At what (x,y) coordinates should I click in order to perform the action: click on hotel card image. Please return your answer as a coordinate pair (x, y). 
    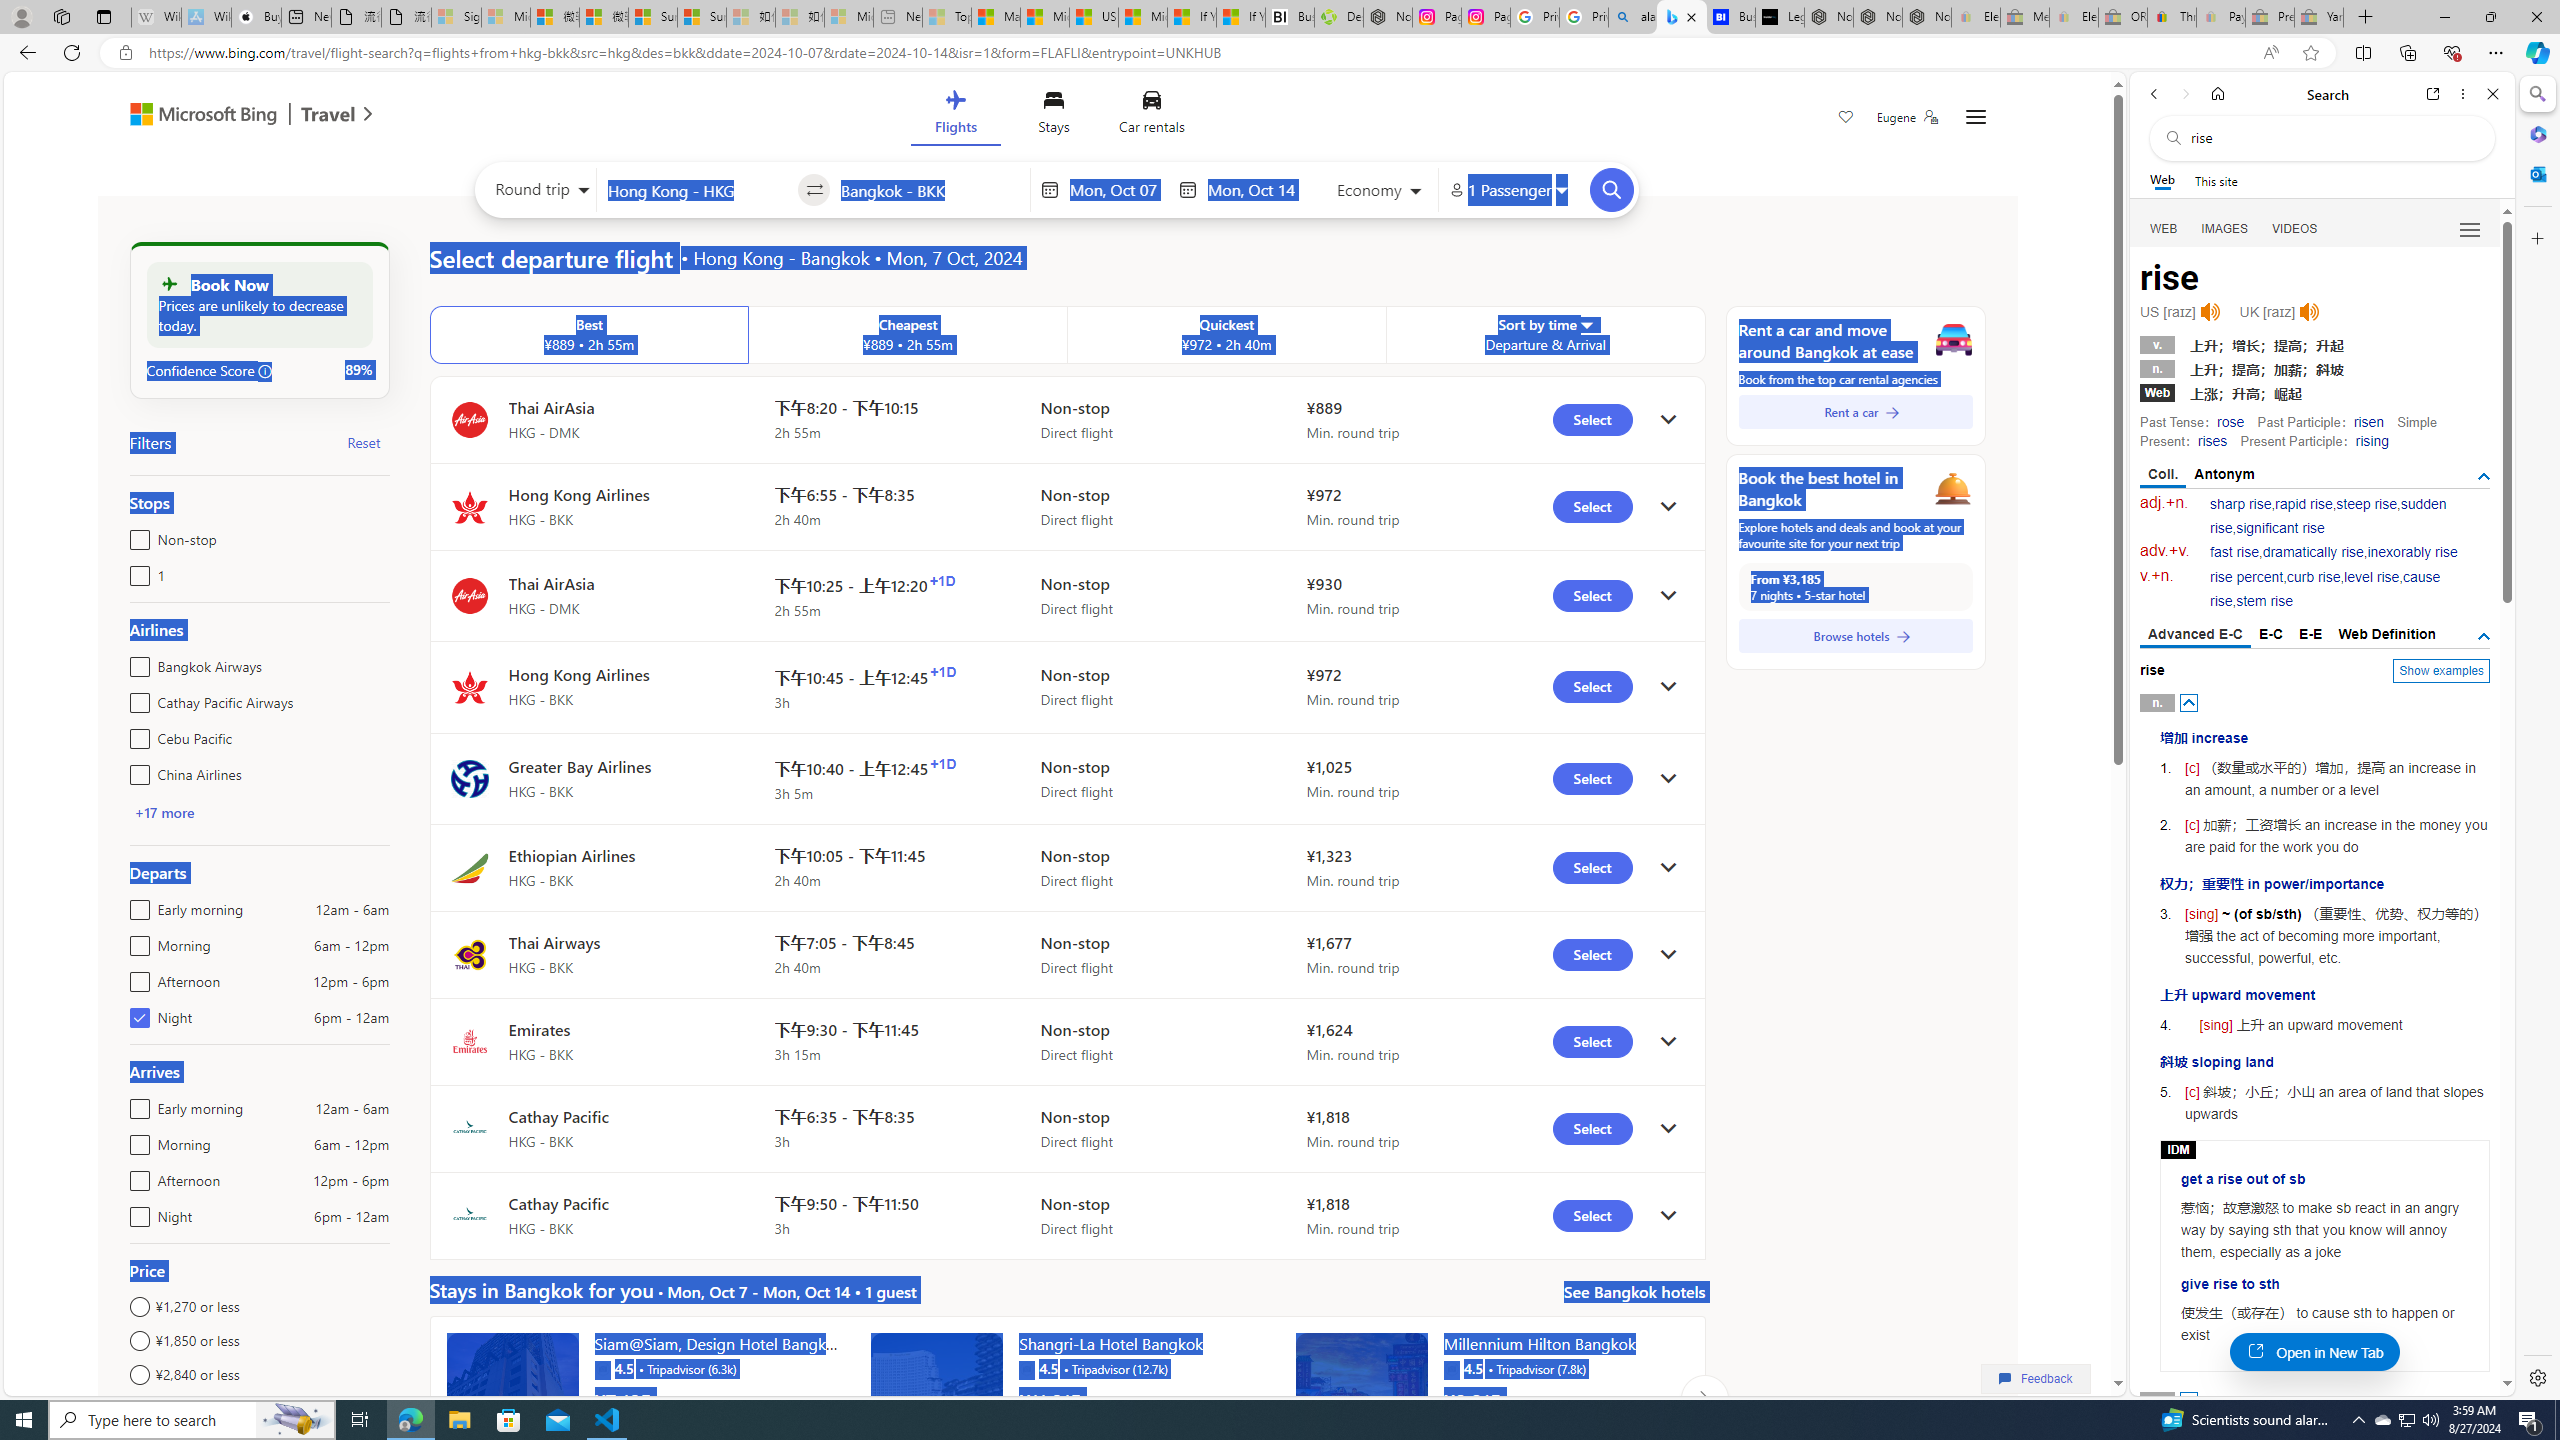
    Looking at the image, I should click on (1362, 1398).